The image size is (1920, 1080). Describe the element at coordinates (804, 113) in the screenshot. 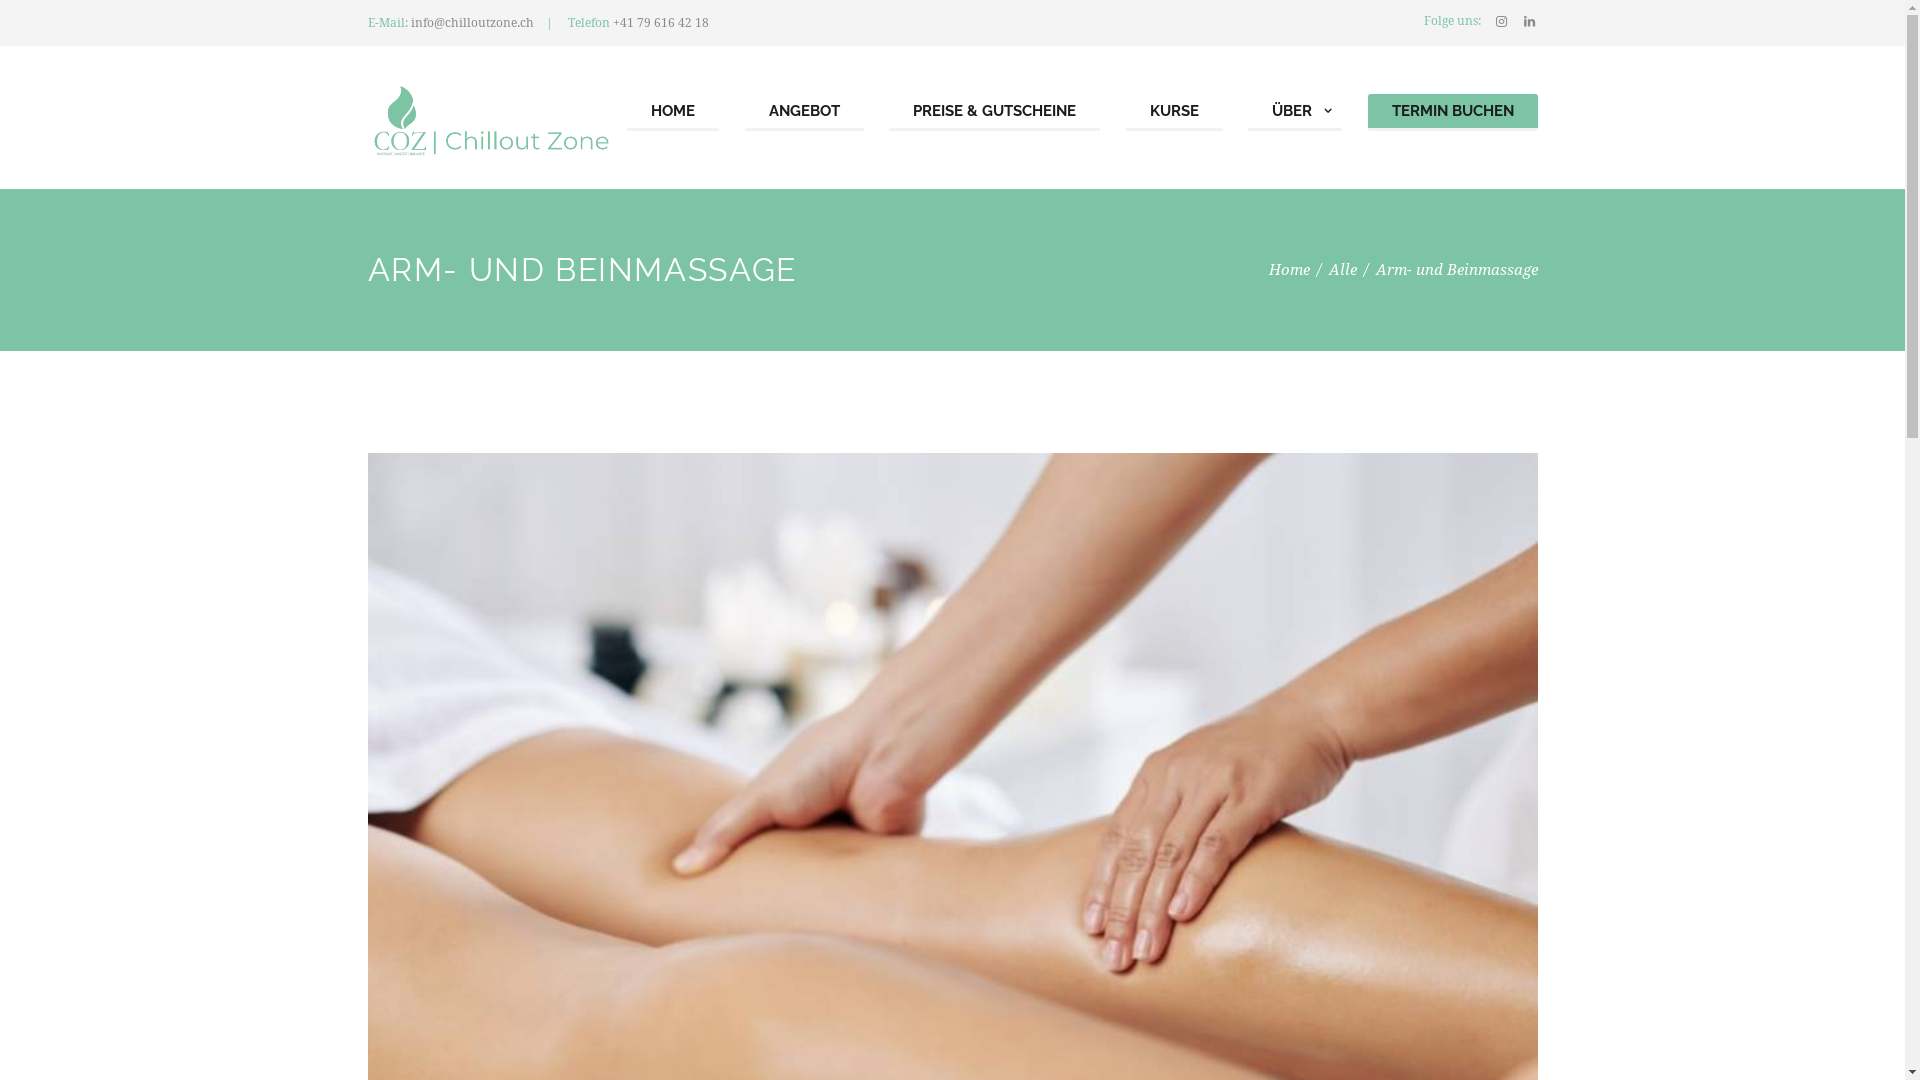

I see `ANGEBOT` at that location.